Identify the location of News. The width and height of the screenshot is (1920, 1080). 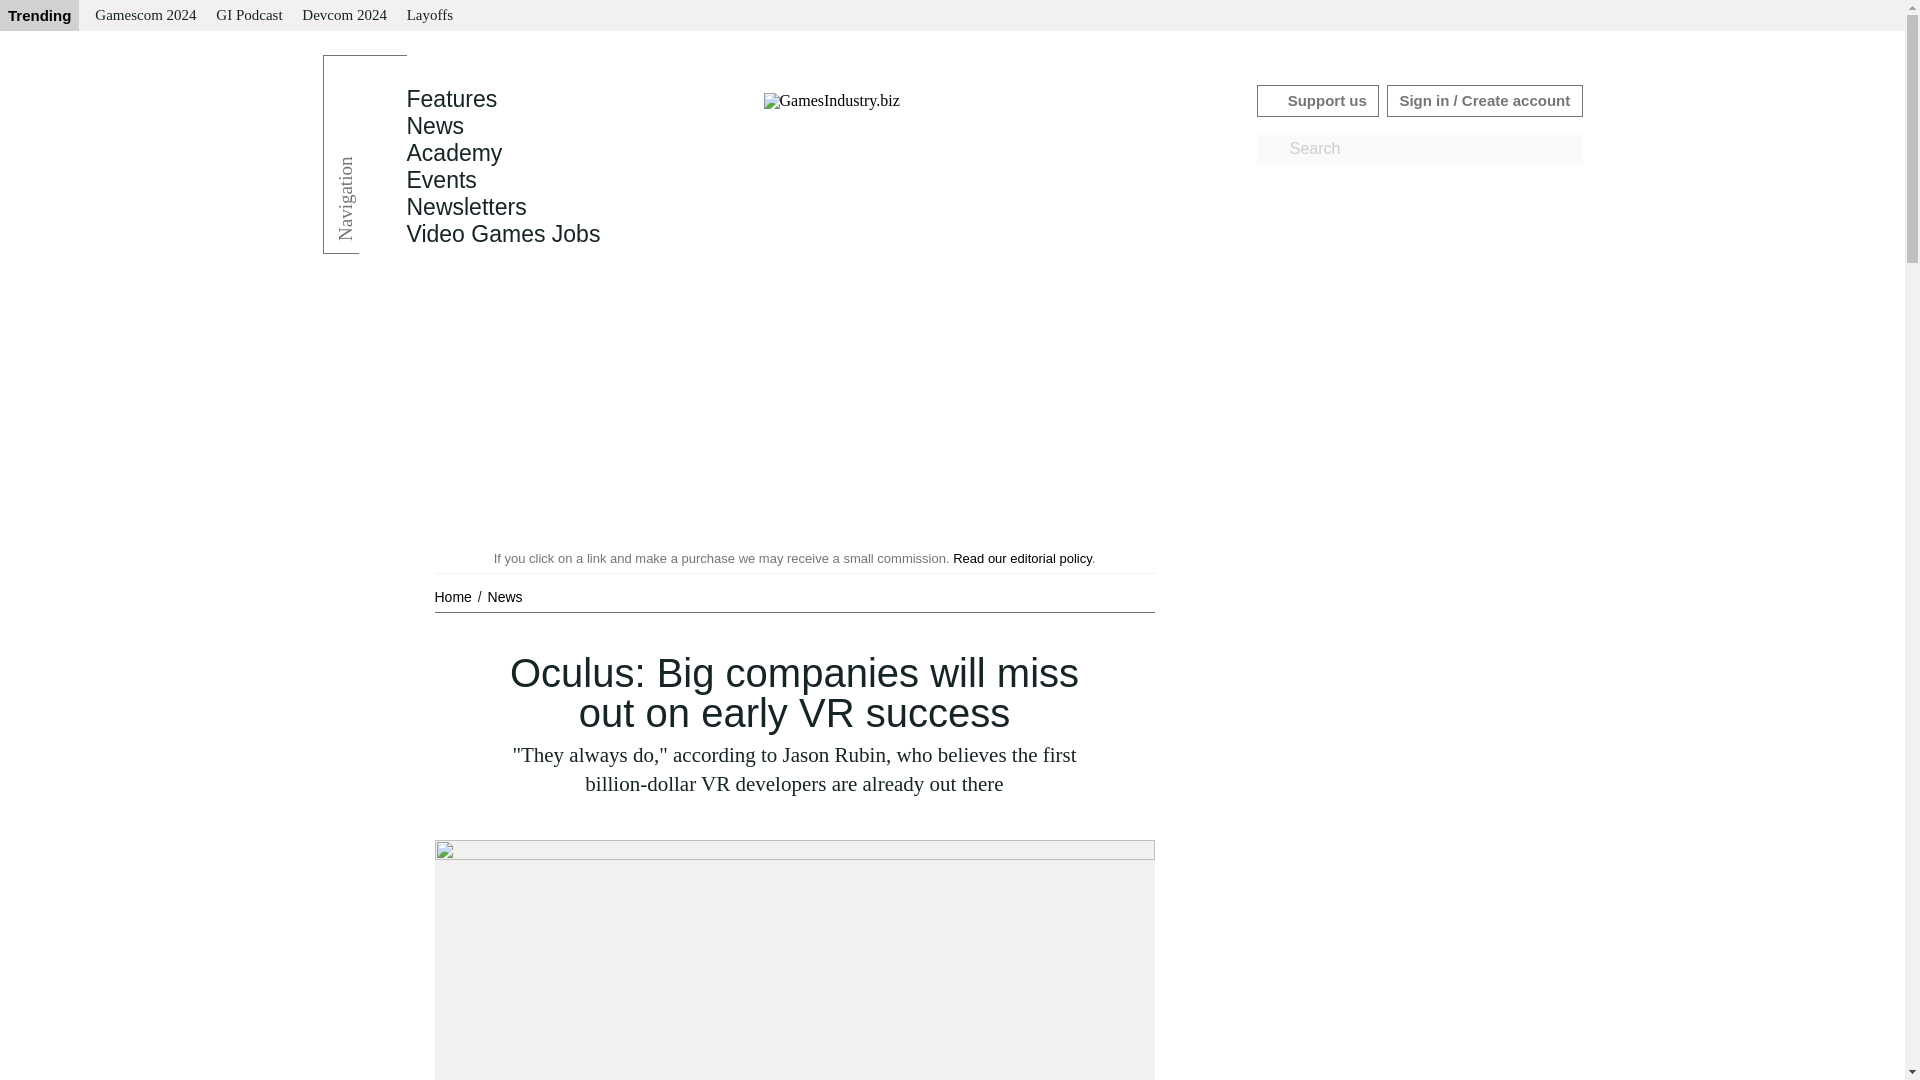
(504, 596).